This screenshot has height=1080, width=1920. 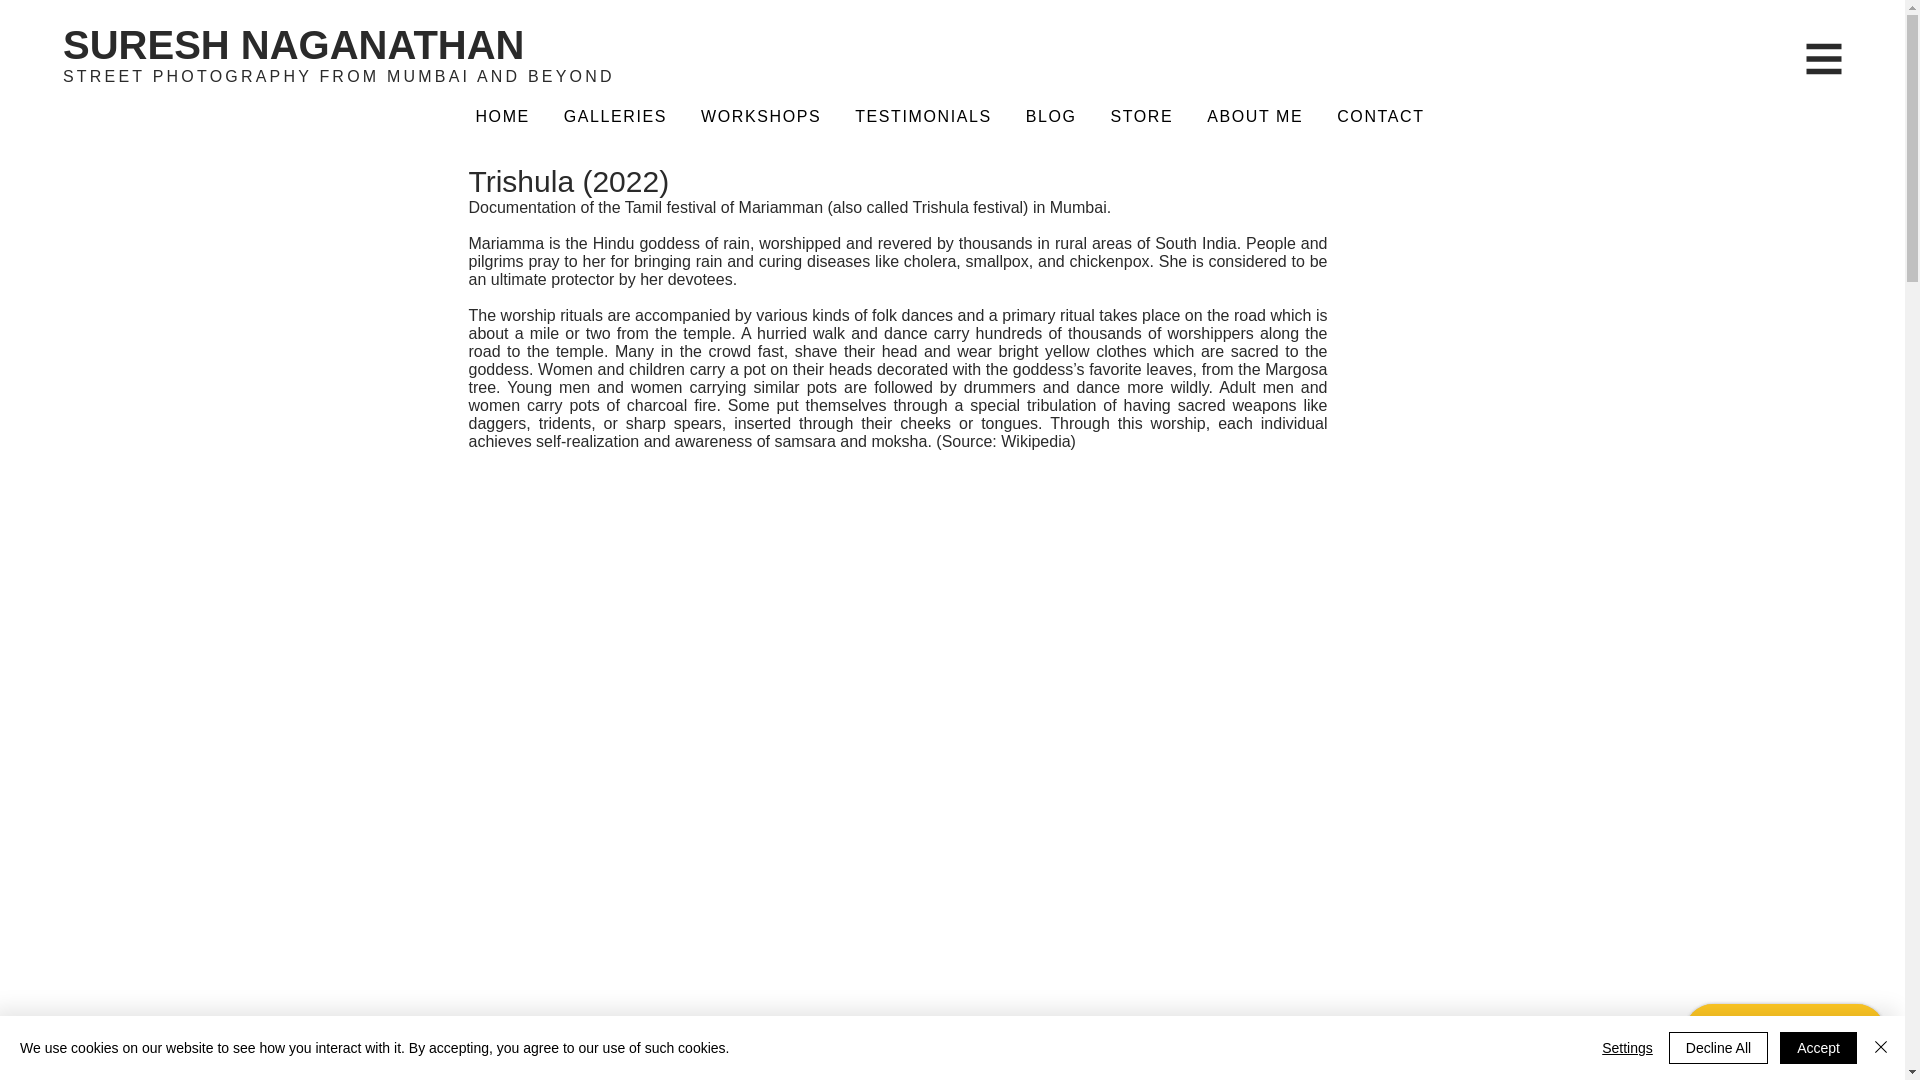 What do you see at coordinates (294, 44) in the screenshot?
I see `SURESH NAGANATHAN` at bounding box center [294, 44].